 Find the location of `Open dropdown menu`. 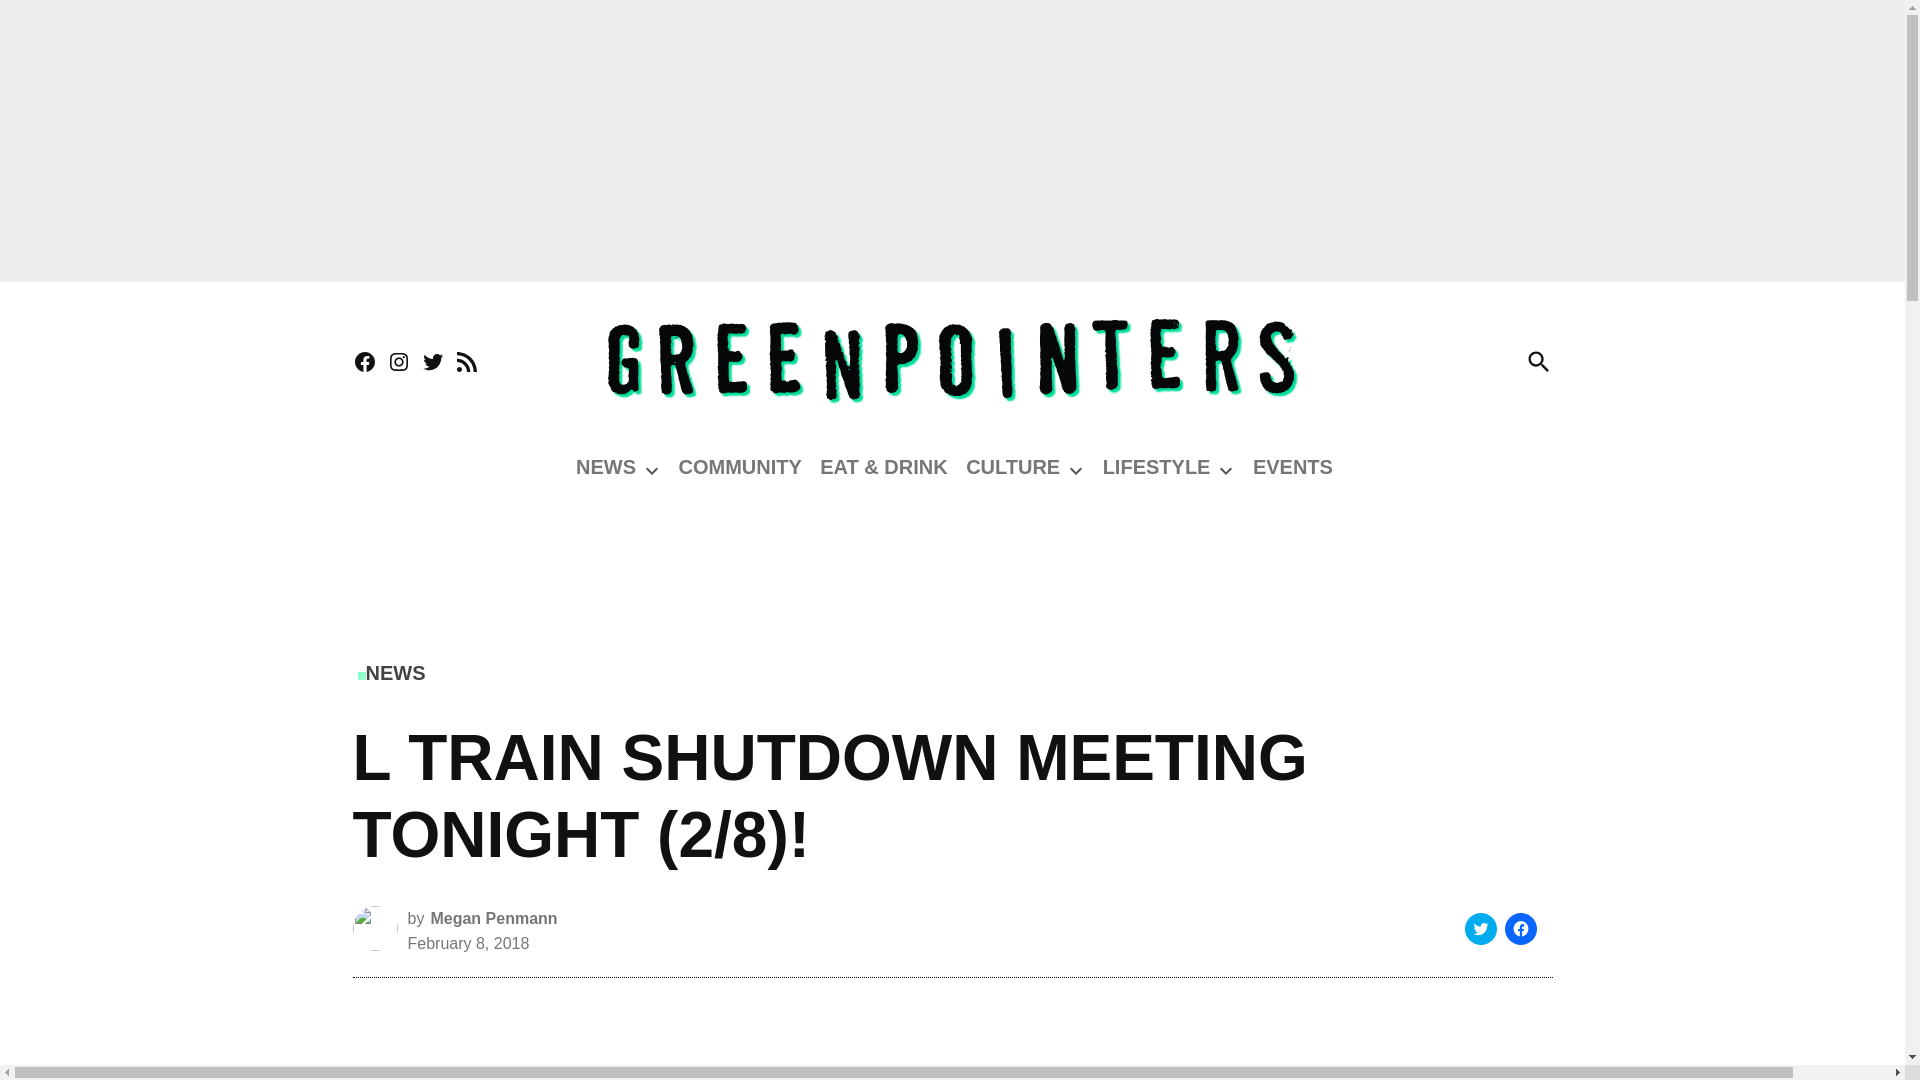

Open dropdown menu is located at coordinates (652, 470).